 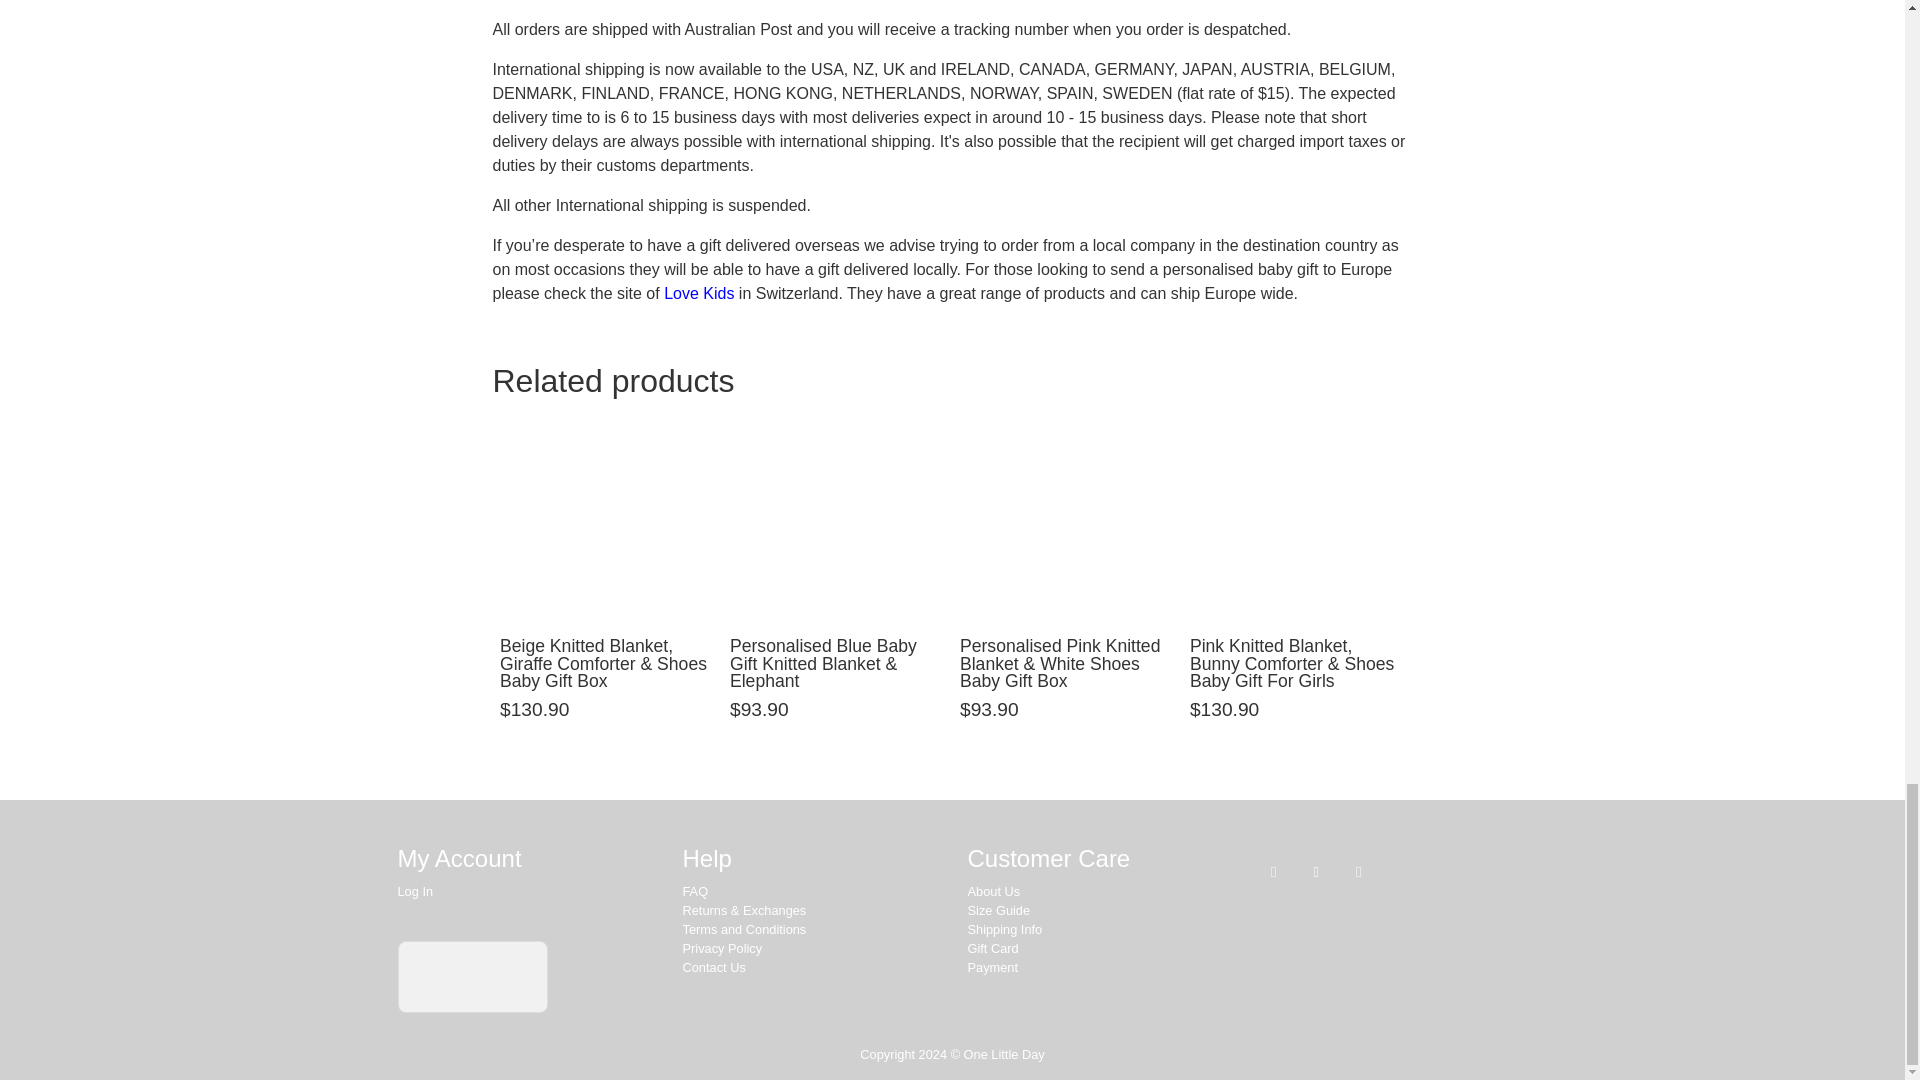 What do you see at coordinates (472, 976) in the screenshot?
I see `Write a review of One Little Day on Google Business` at bounding box center [472, 976].